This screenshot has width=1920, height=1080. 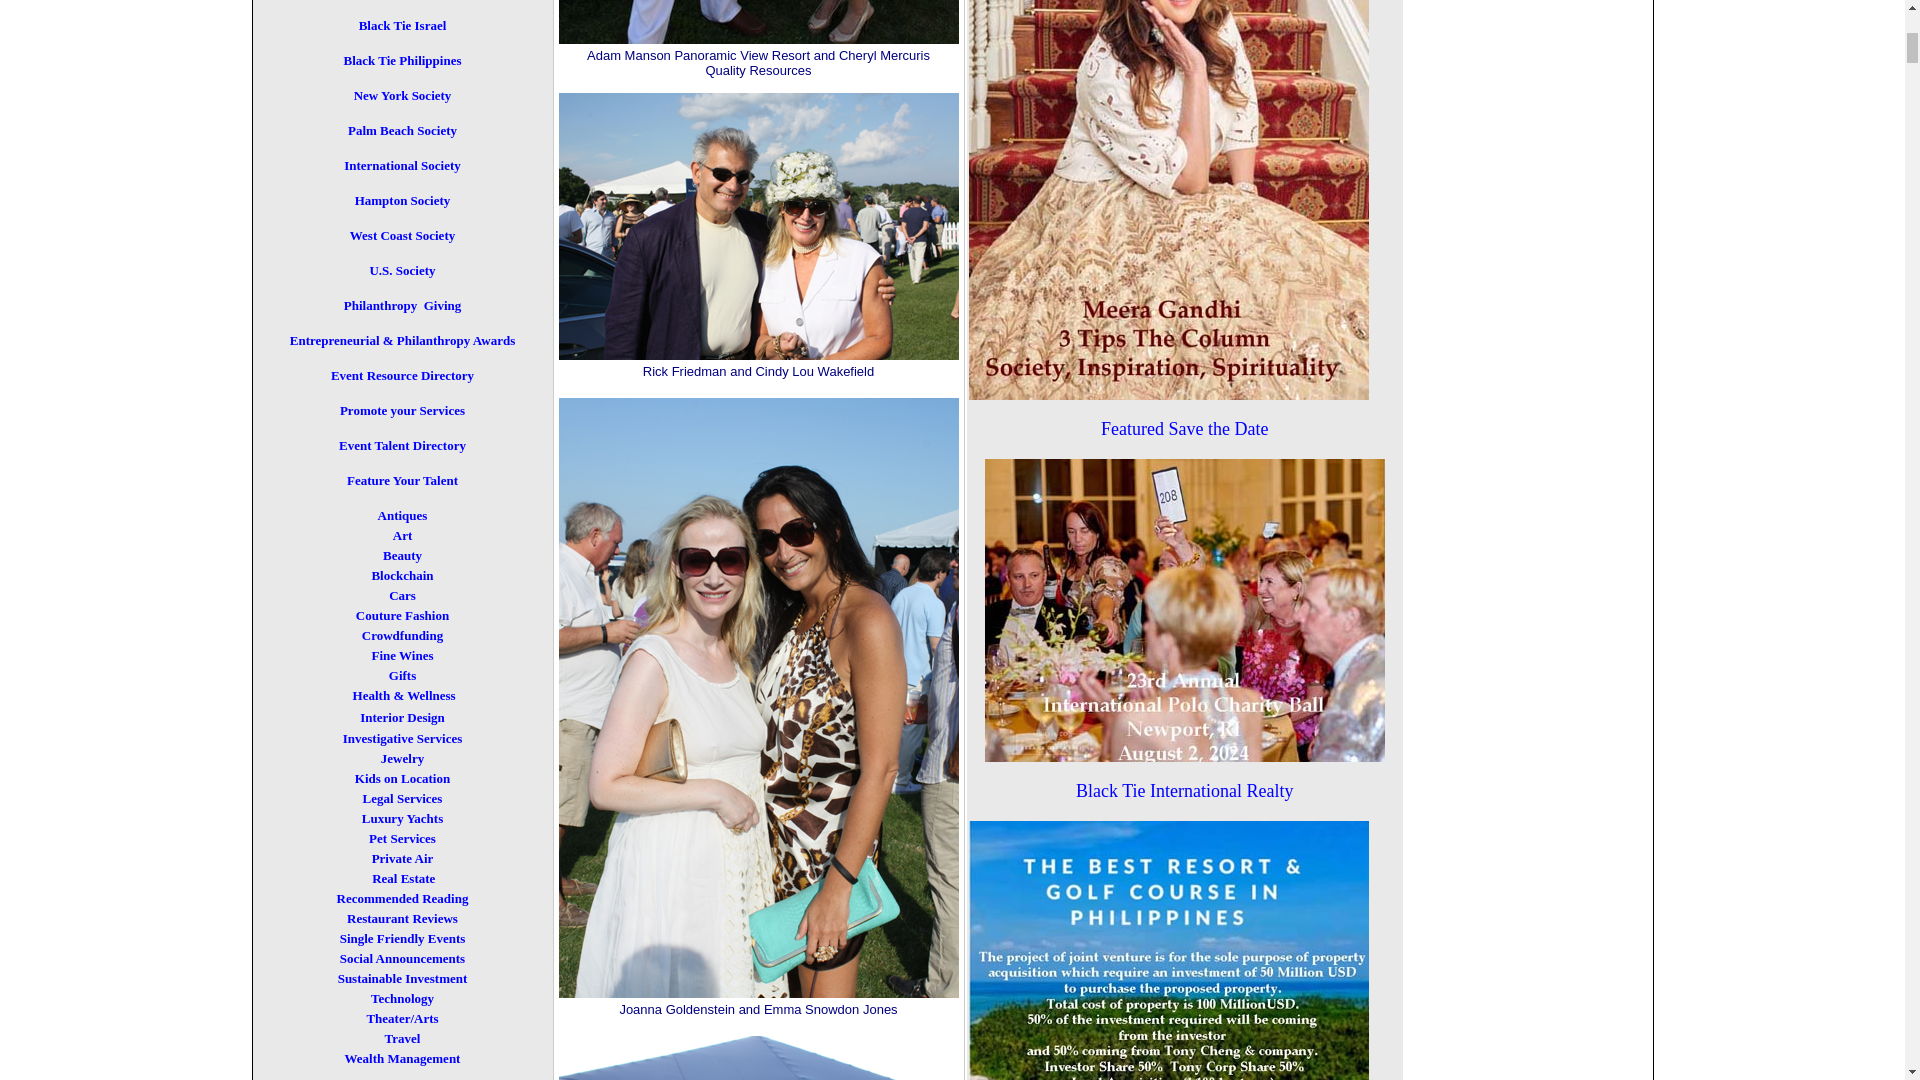 What do you see at coordinates (402, 596) in the screenshot?
I see `Cars` at bounding box center [402, 596].